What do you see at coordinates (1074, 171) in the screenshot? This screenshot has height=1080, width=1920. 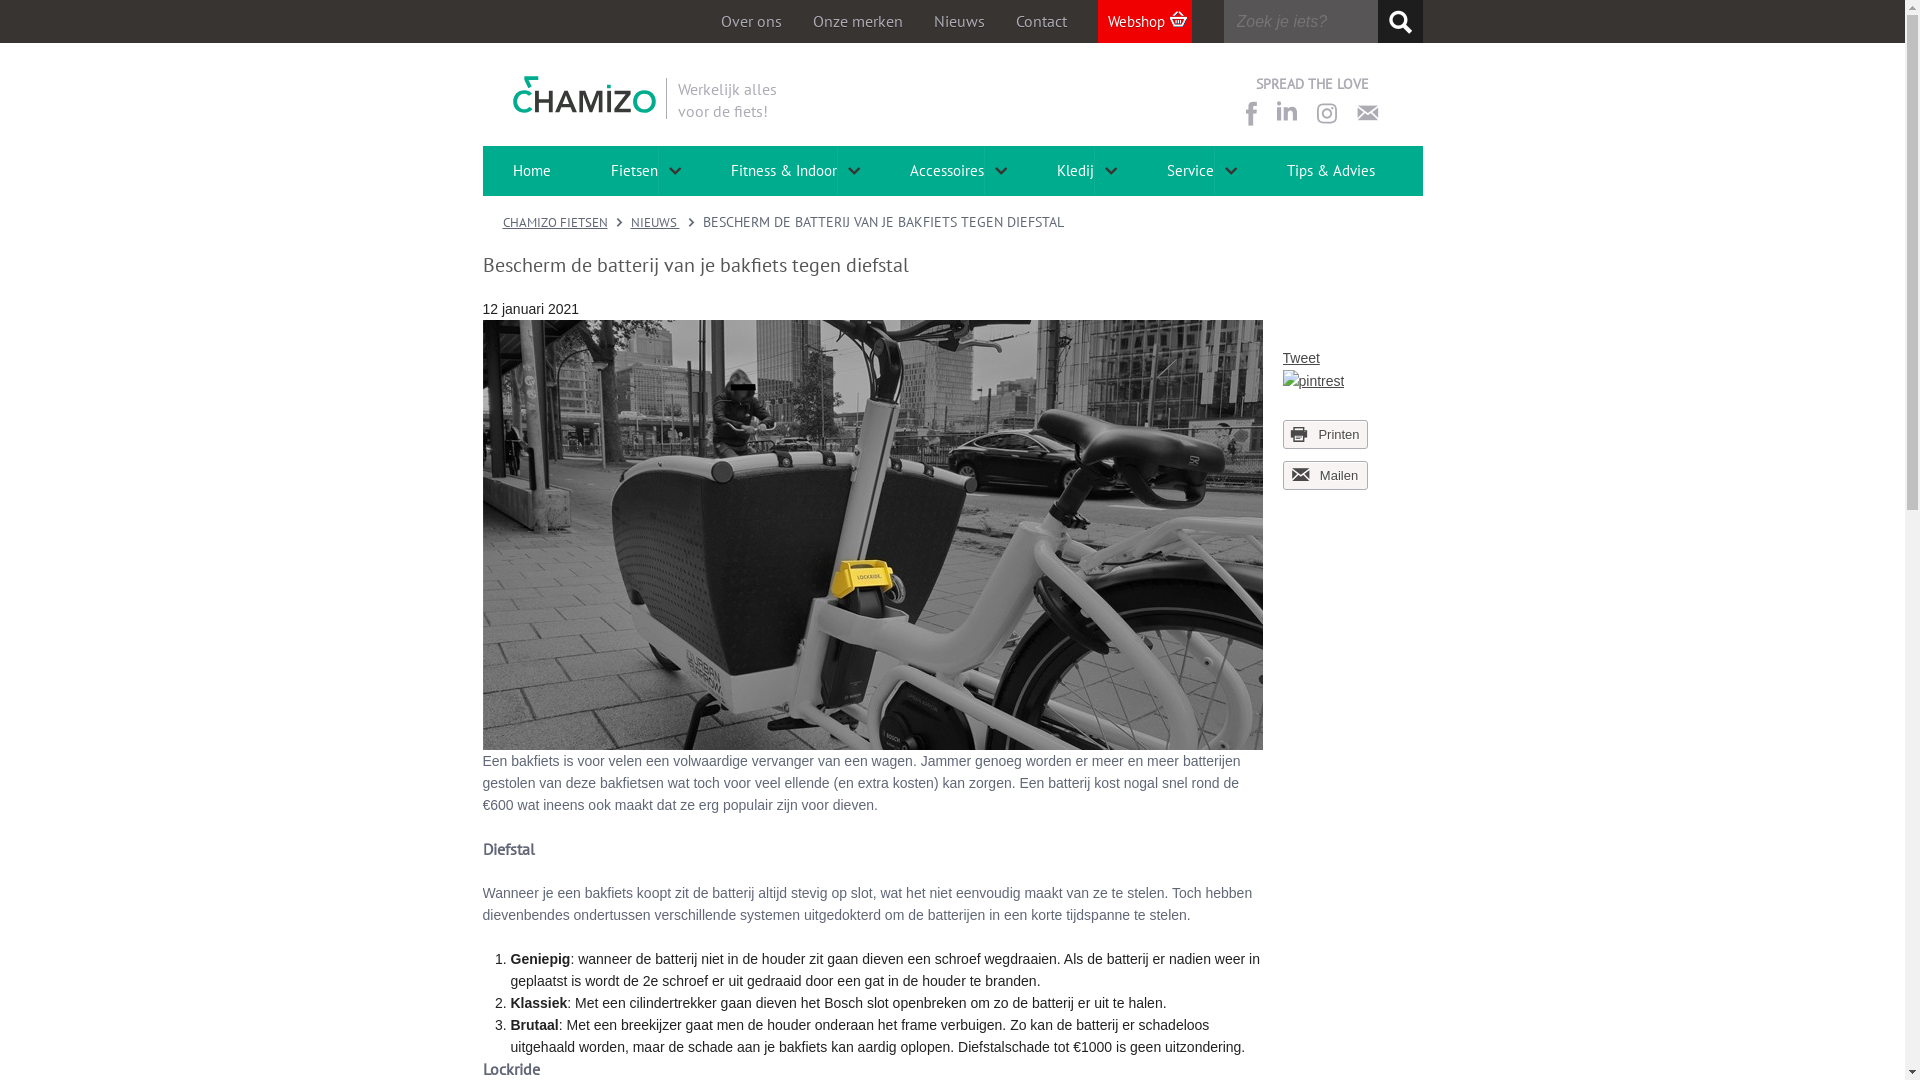 I see `Kledij` at bounding box center [1074, 171].